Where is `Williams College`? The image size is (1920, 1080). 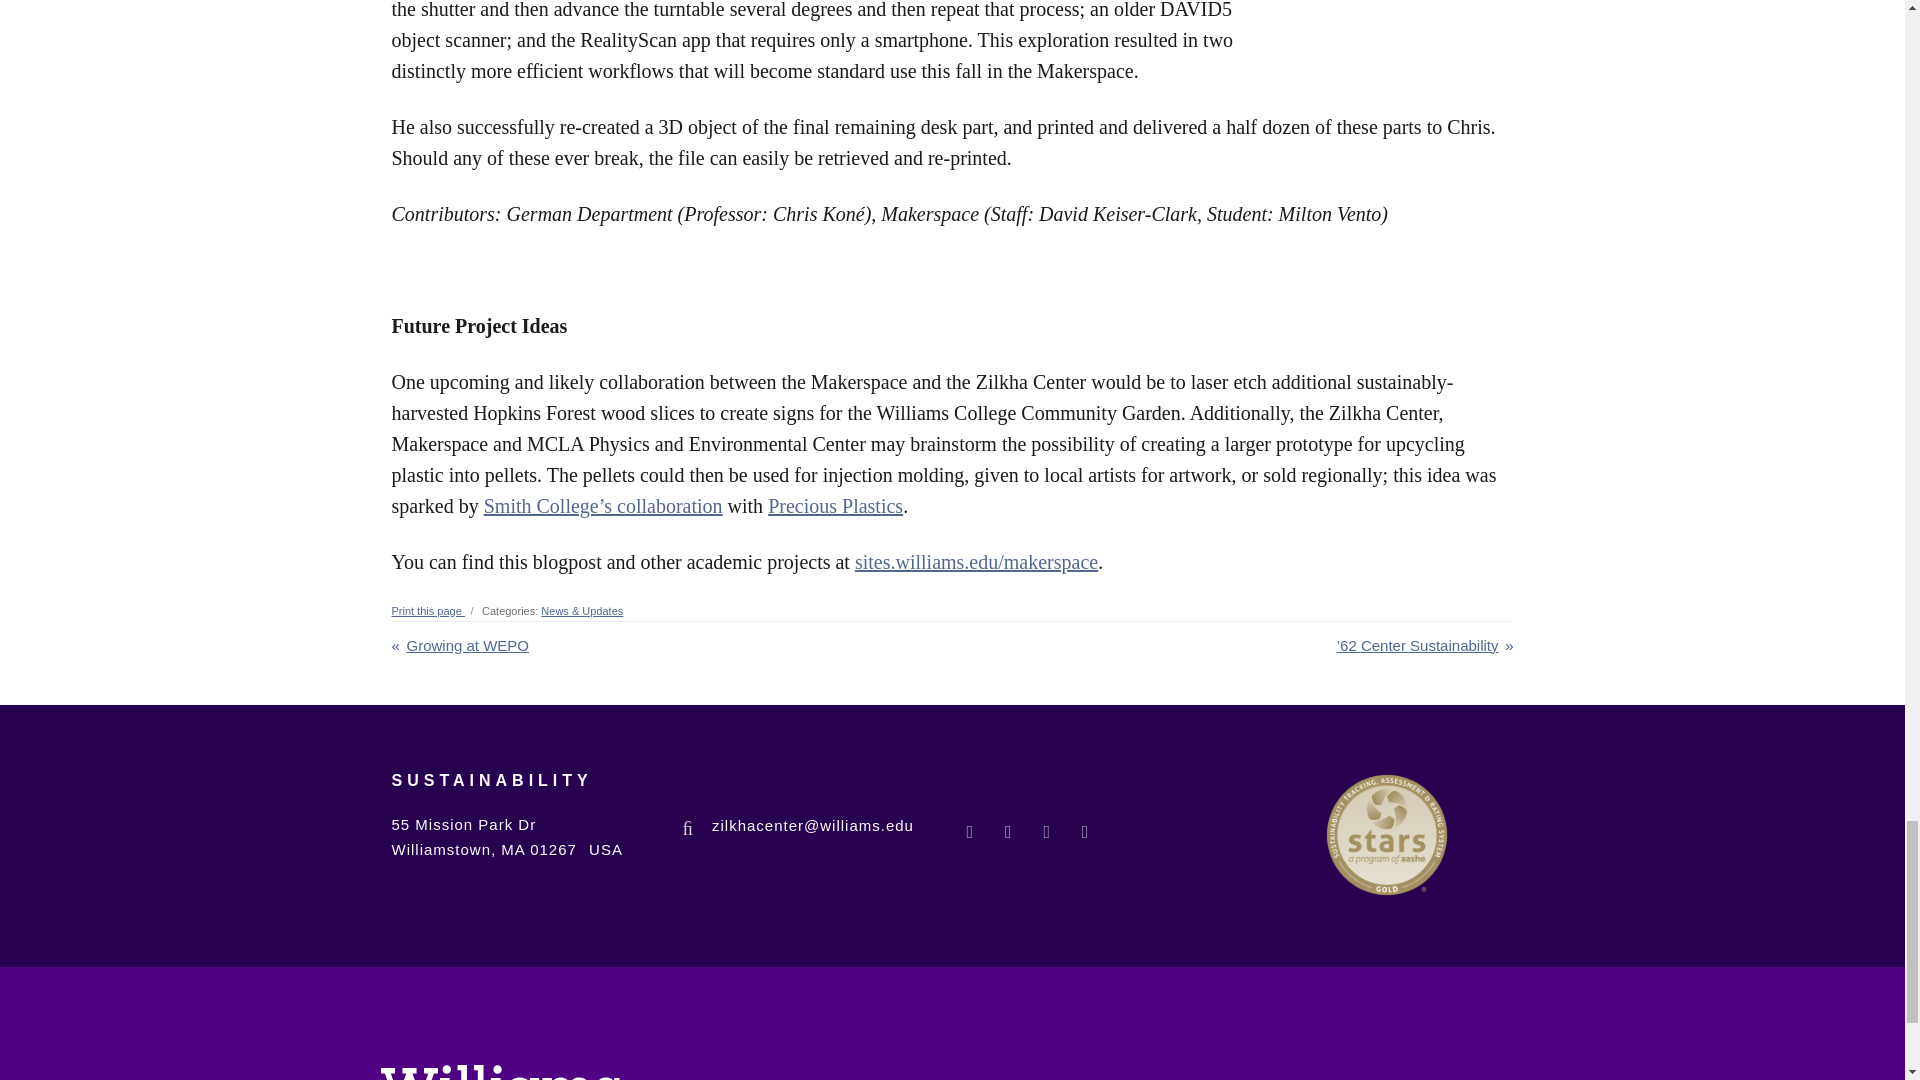
Williams College is located at coordinates (500, 1072).